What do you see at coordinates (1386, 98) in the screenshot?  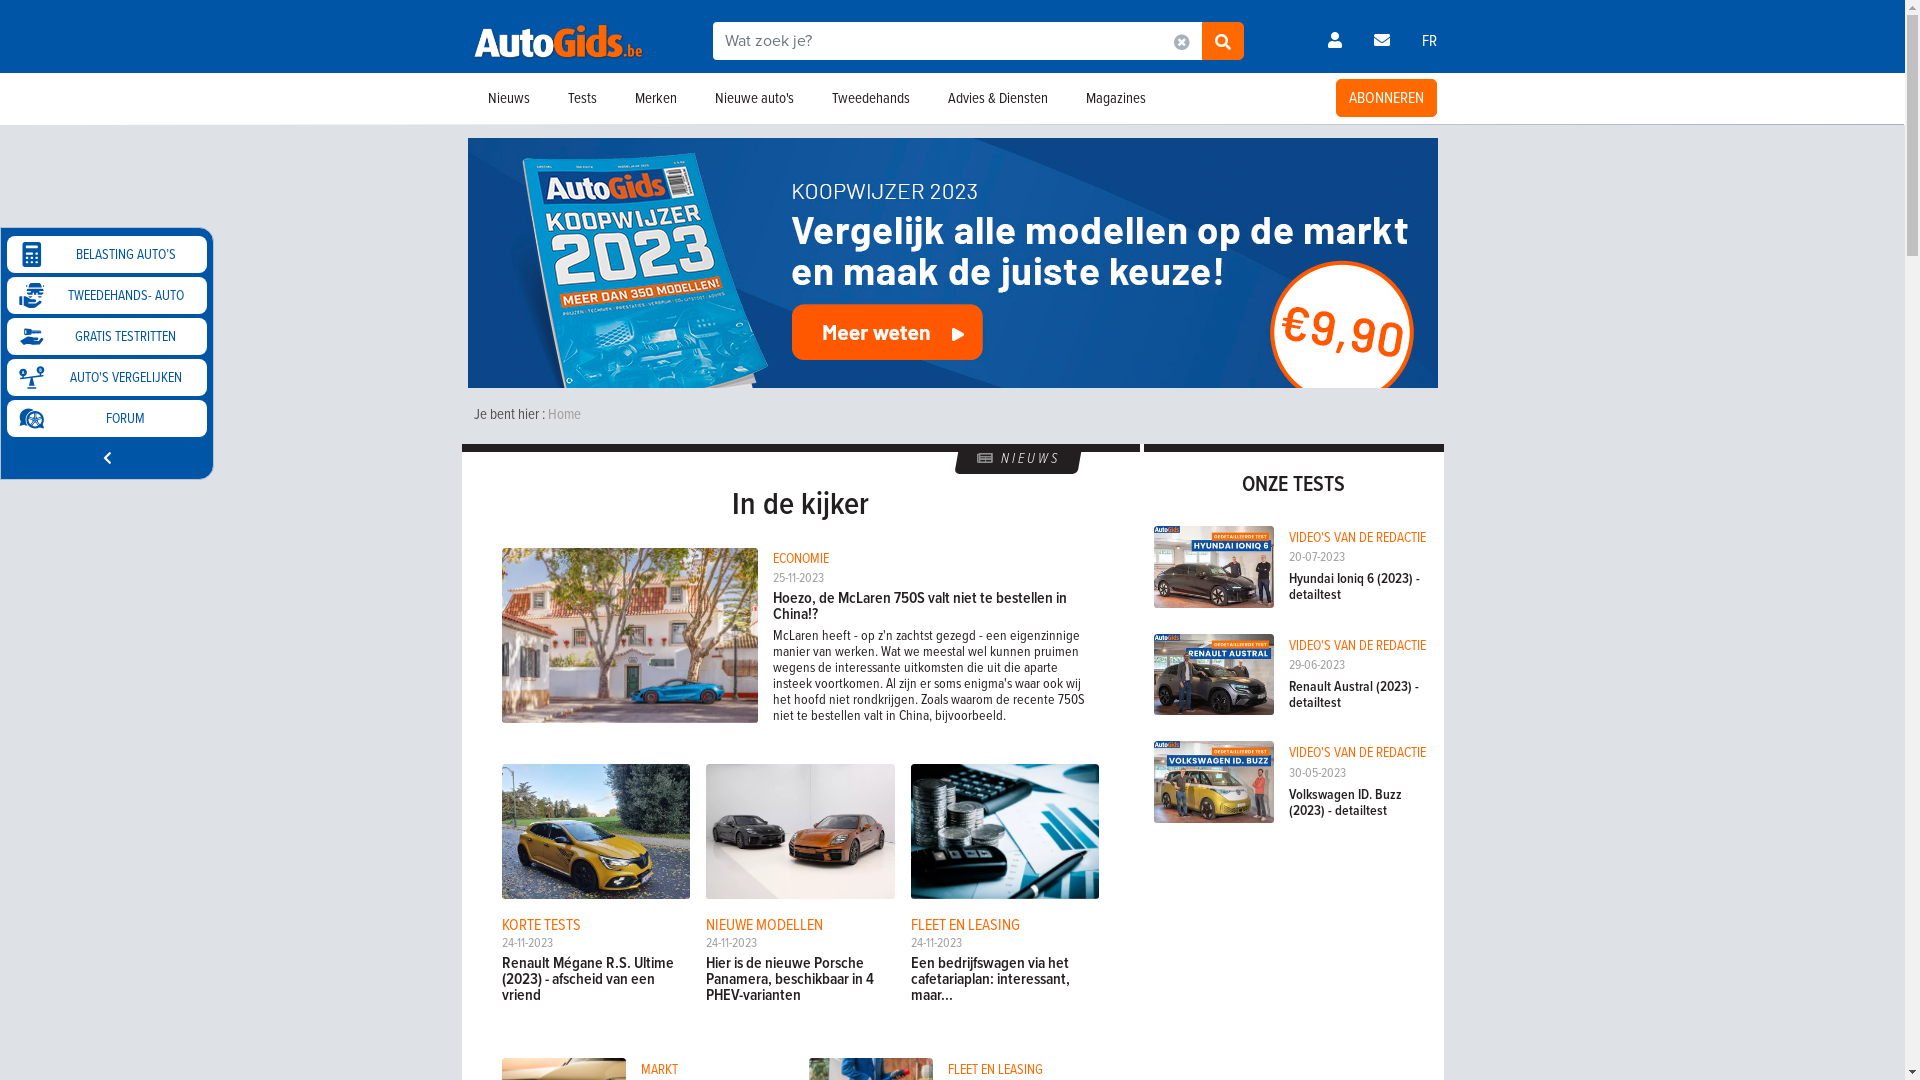 I see `ABONNEREN` at bounding box center [1386, 98].